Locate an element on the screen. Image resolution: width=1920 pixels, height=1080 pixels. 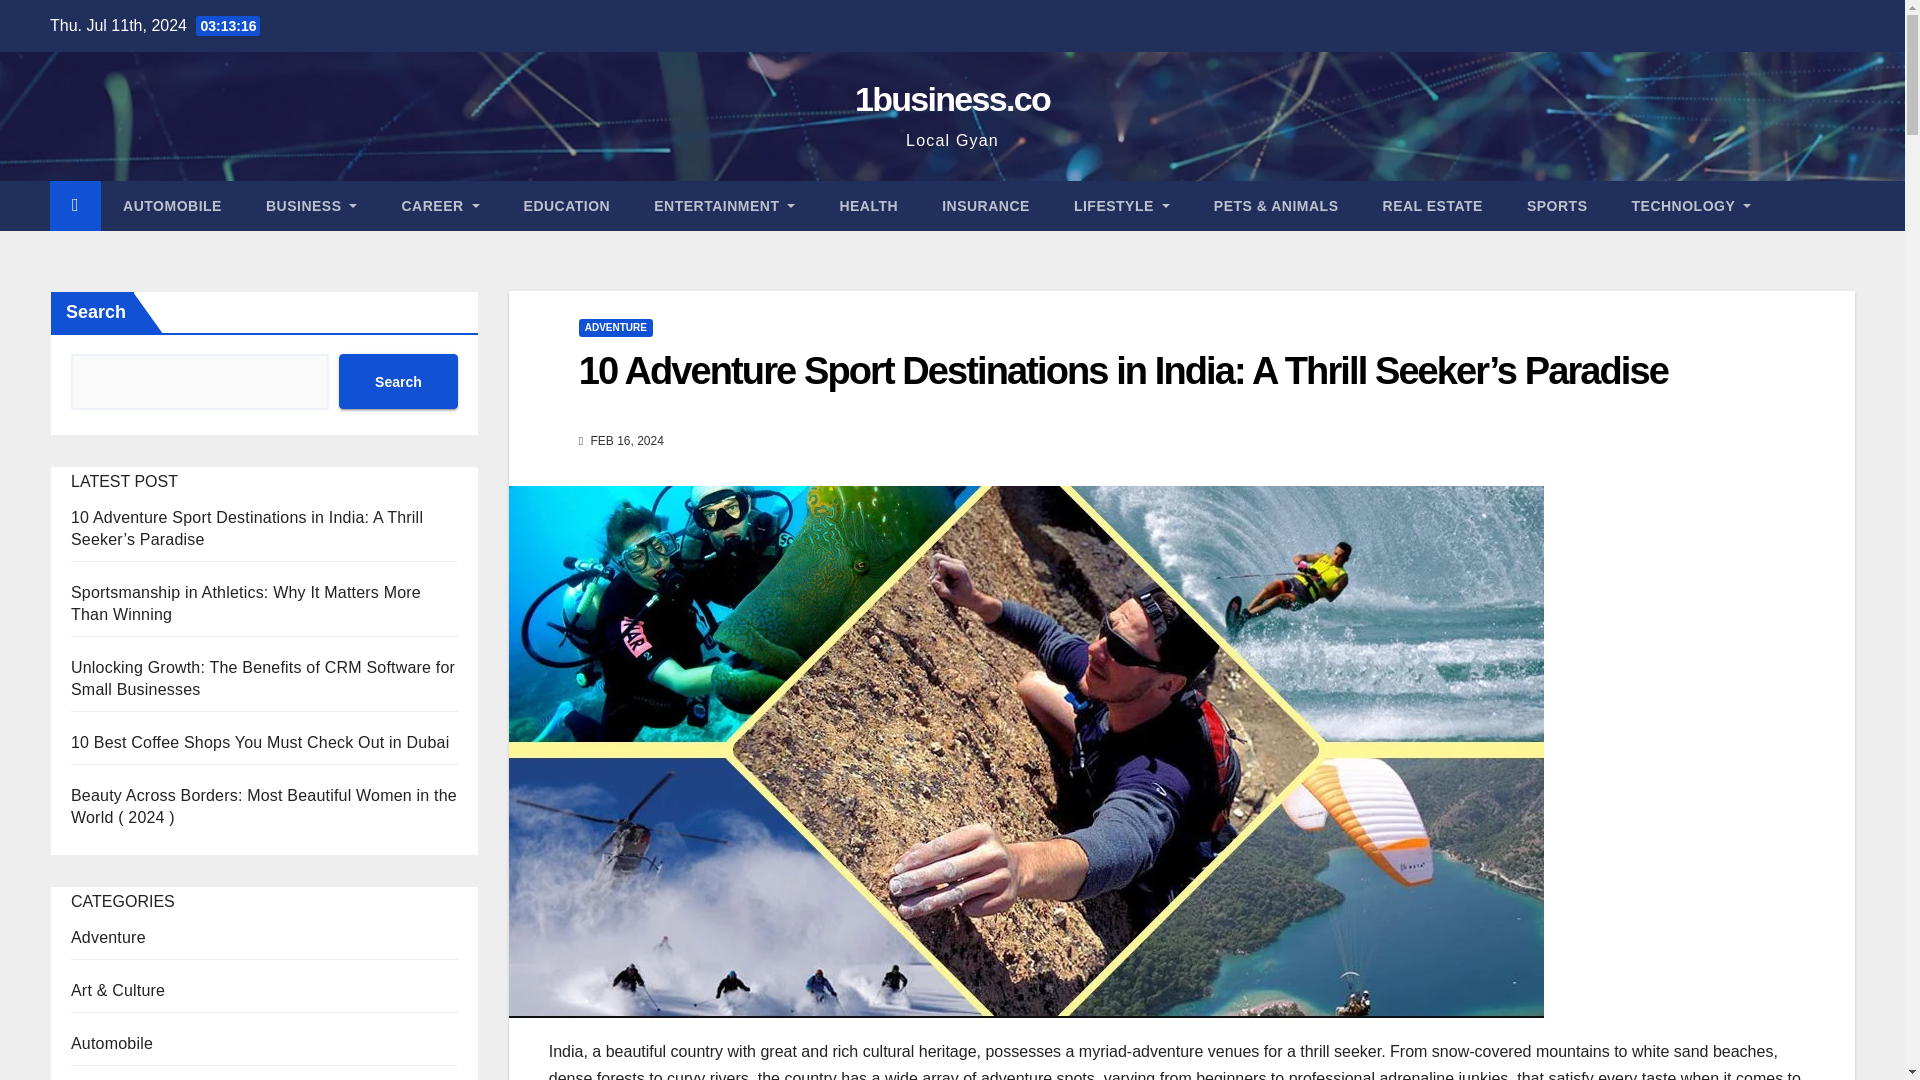
Health is located at coordinates (868, 206).